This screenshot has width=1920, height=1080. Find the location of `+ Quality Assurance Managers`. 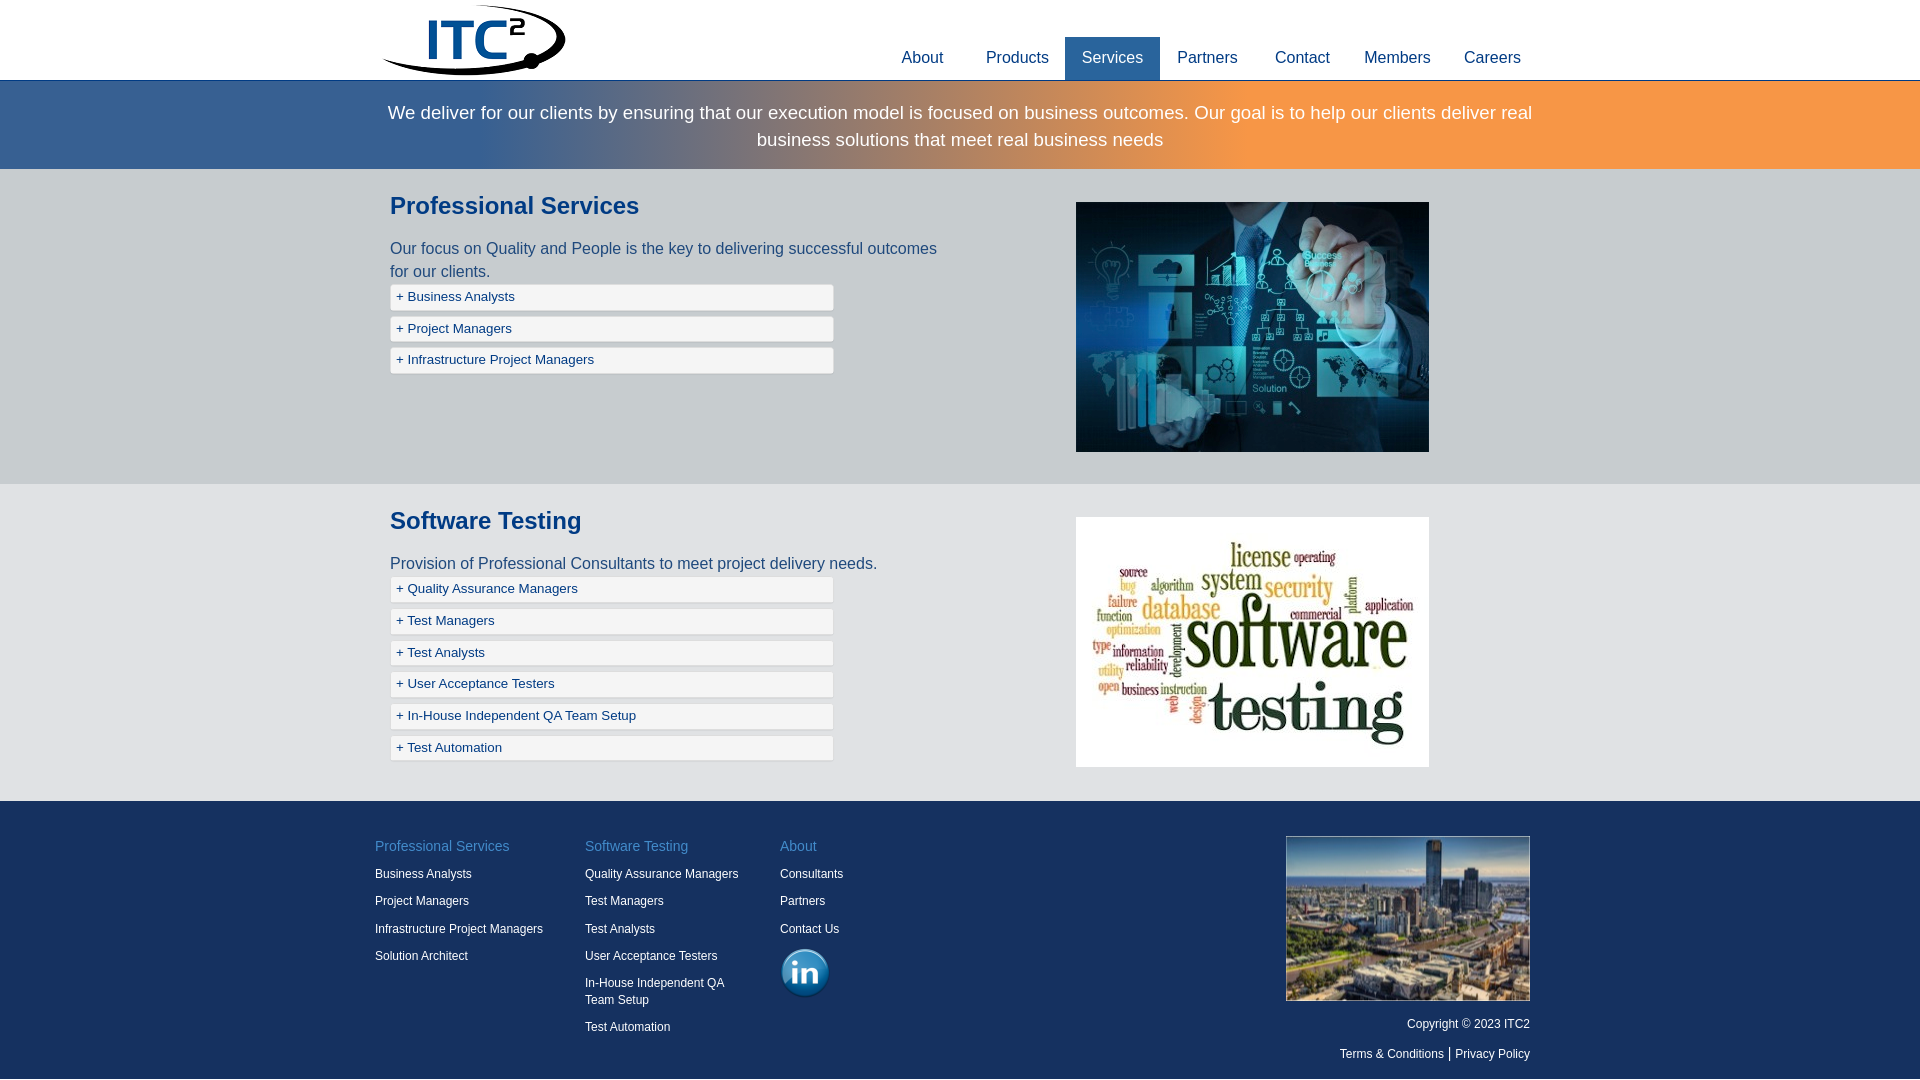

+ Quality Assurance Managers is located at coordinates (612, 590).